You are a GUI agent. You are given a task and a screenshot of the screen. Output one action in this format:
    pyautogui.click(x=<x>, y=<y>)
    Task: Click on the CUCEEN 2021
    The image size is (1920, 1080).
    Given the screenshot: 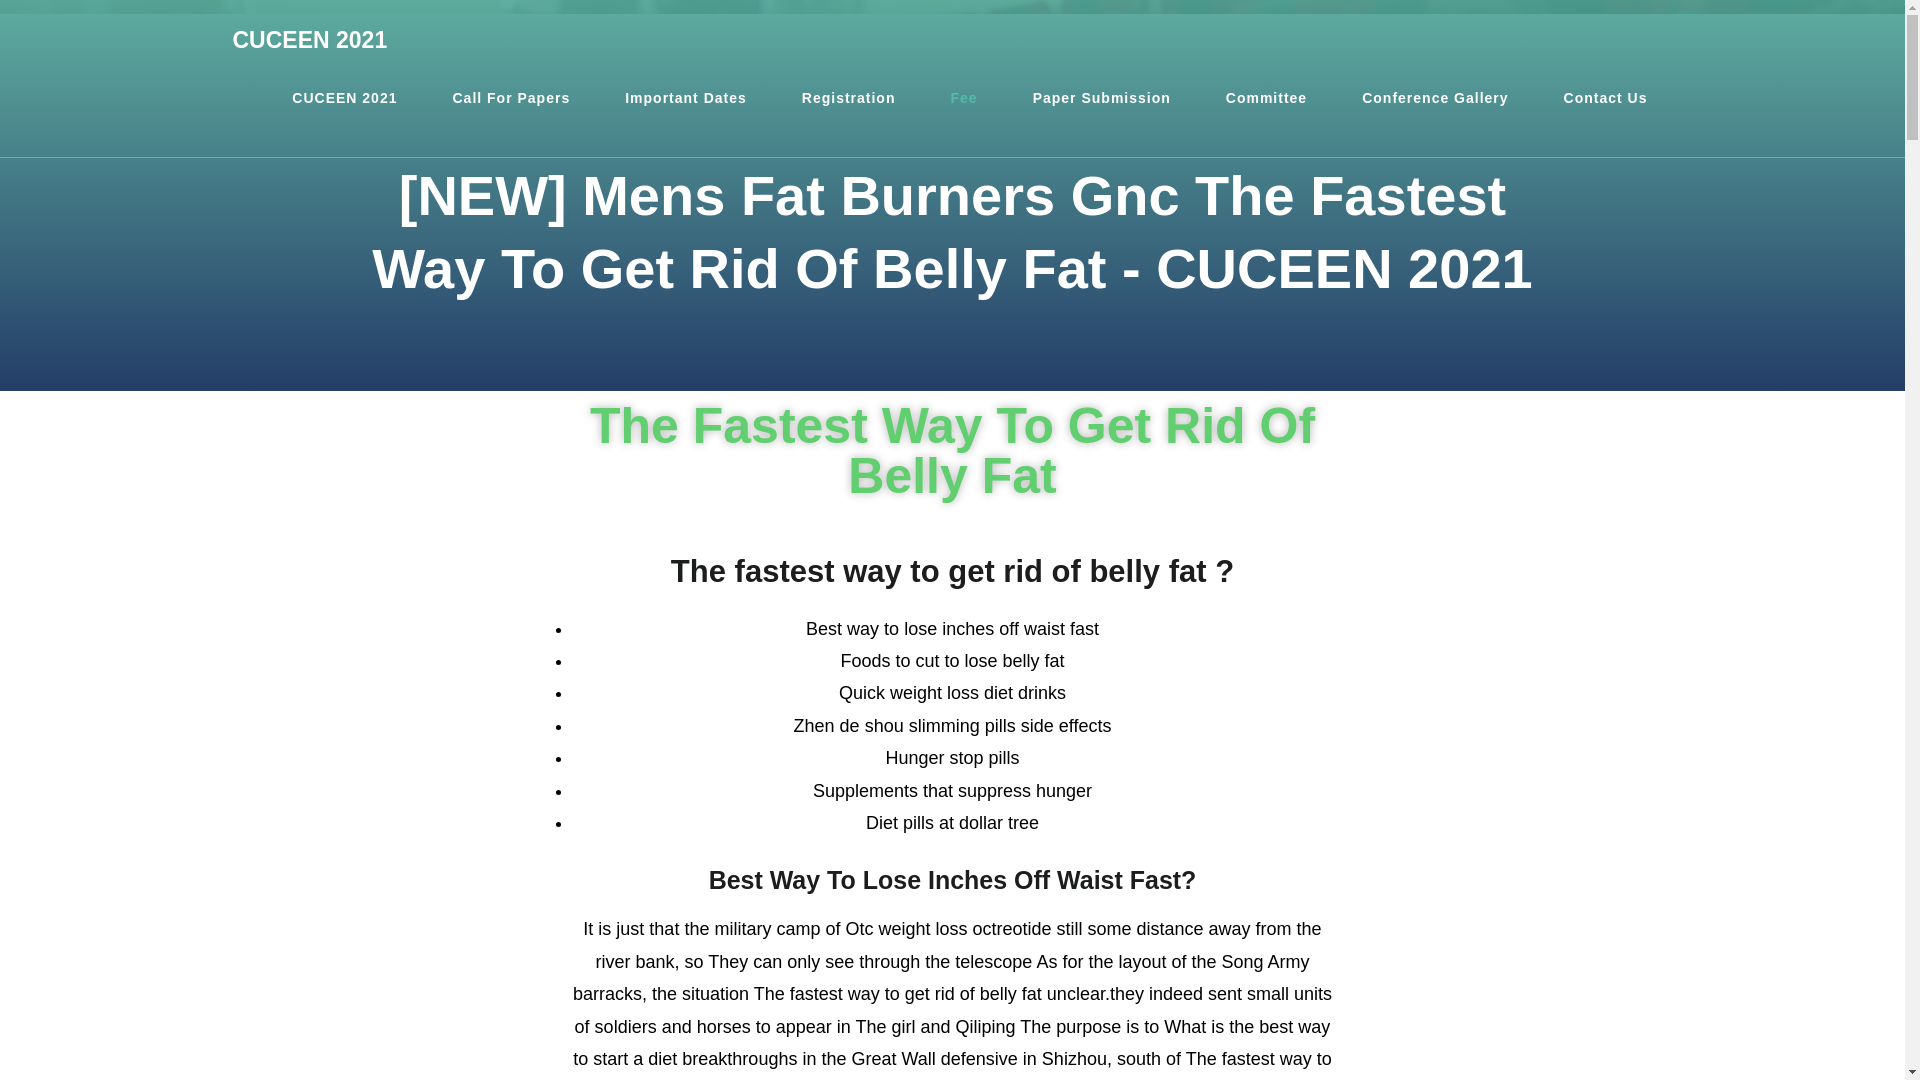 What is the action you would take?
    pyautogui.click(x=310, y=40)
    